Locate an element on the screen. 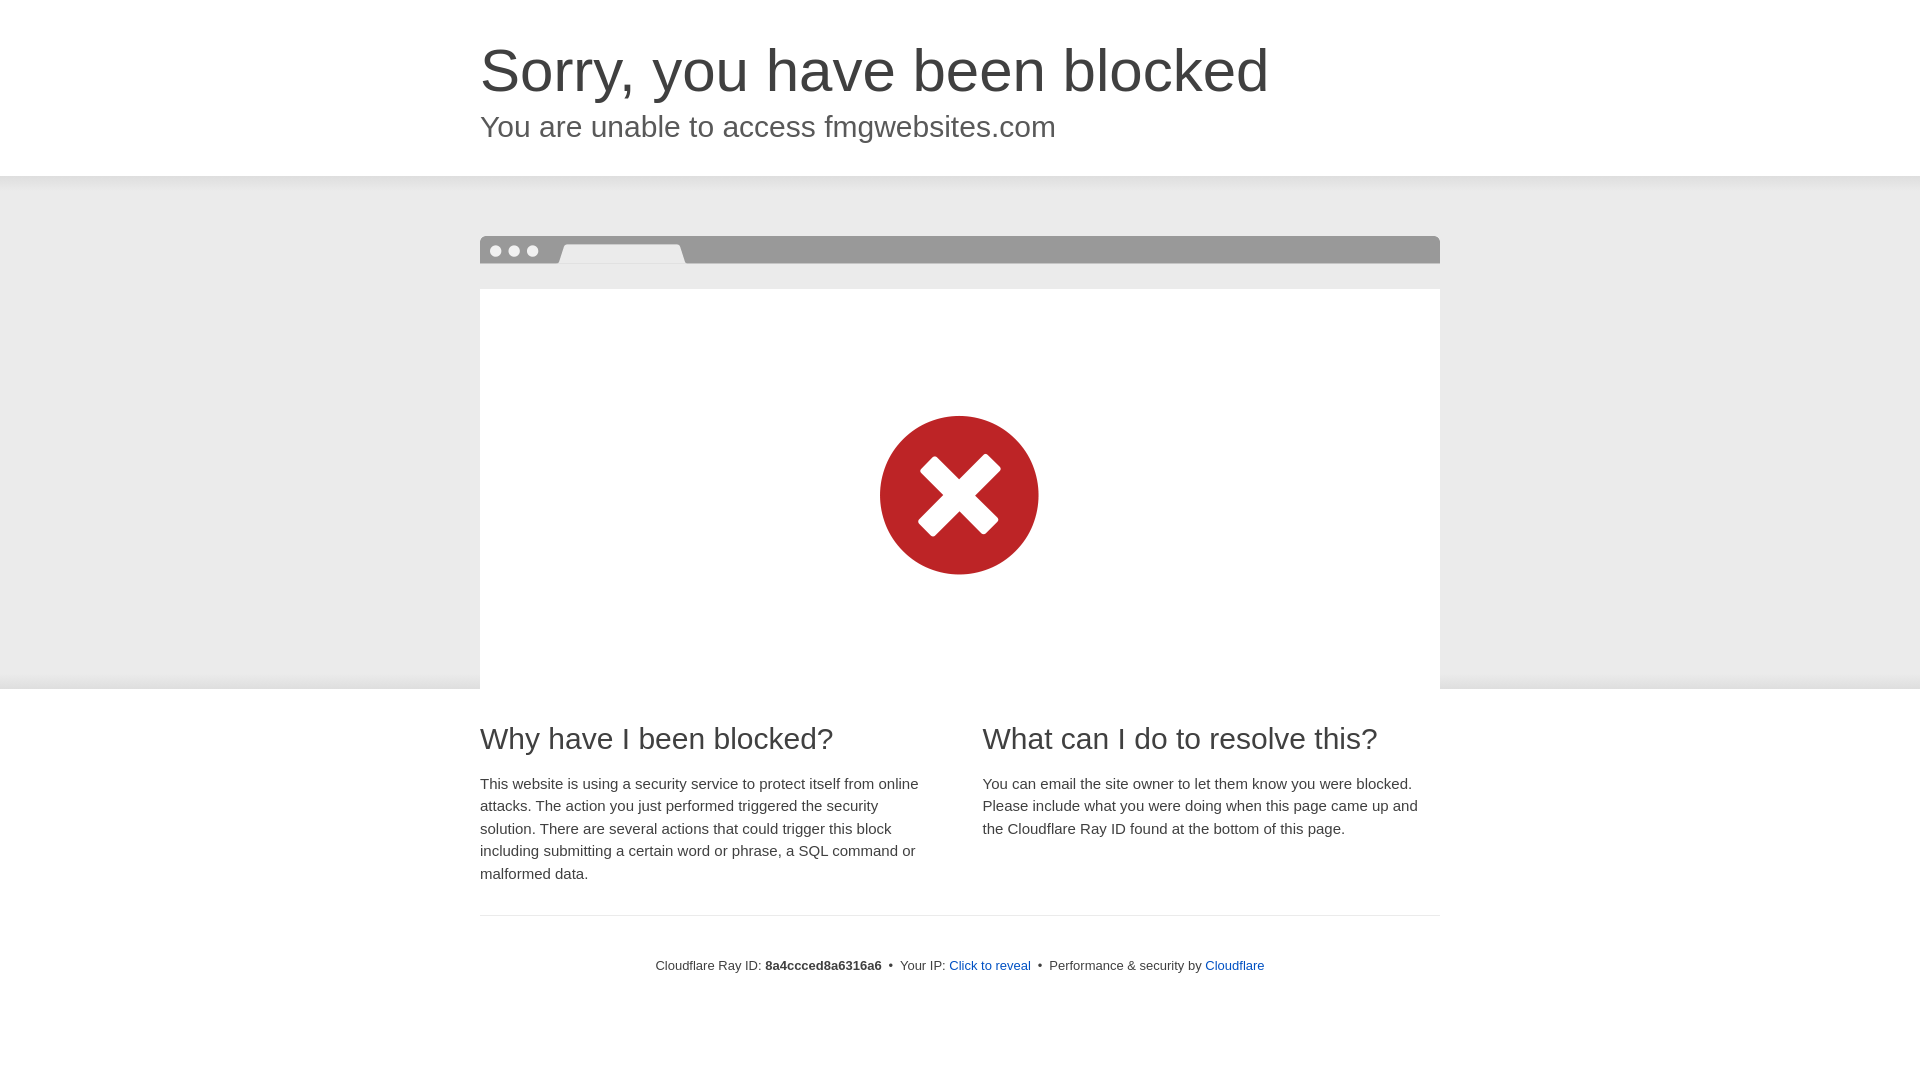 This screenshot has height=1080, width=1920. Click to reveal is located at coordinates (990, 966).